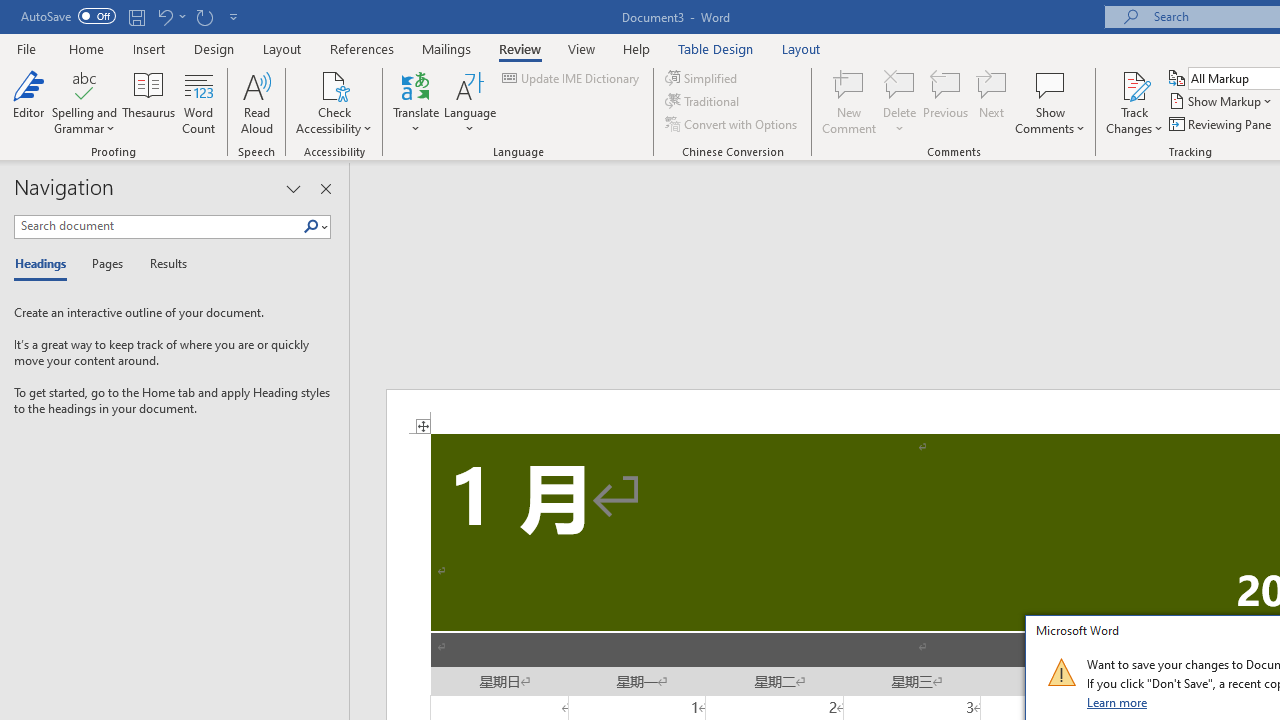 The image size is (1280, 720). What do you see at coordinates (164, 16) in the screenshot?
I see `Undo Increase Indent` at bounding box center [164, 16].